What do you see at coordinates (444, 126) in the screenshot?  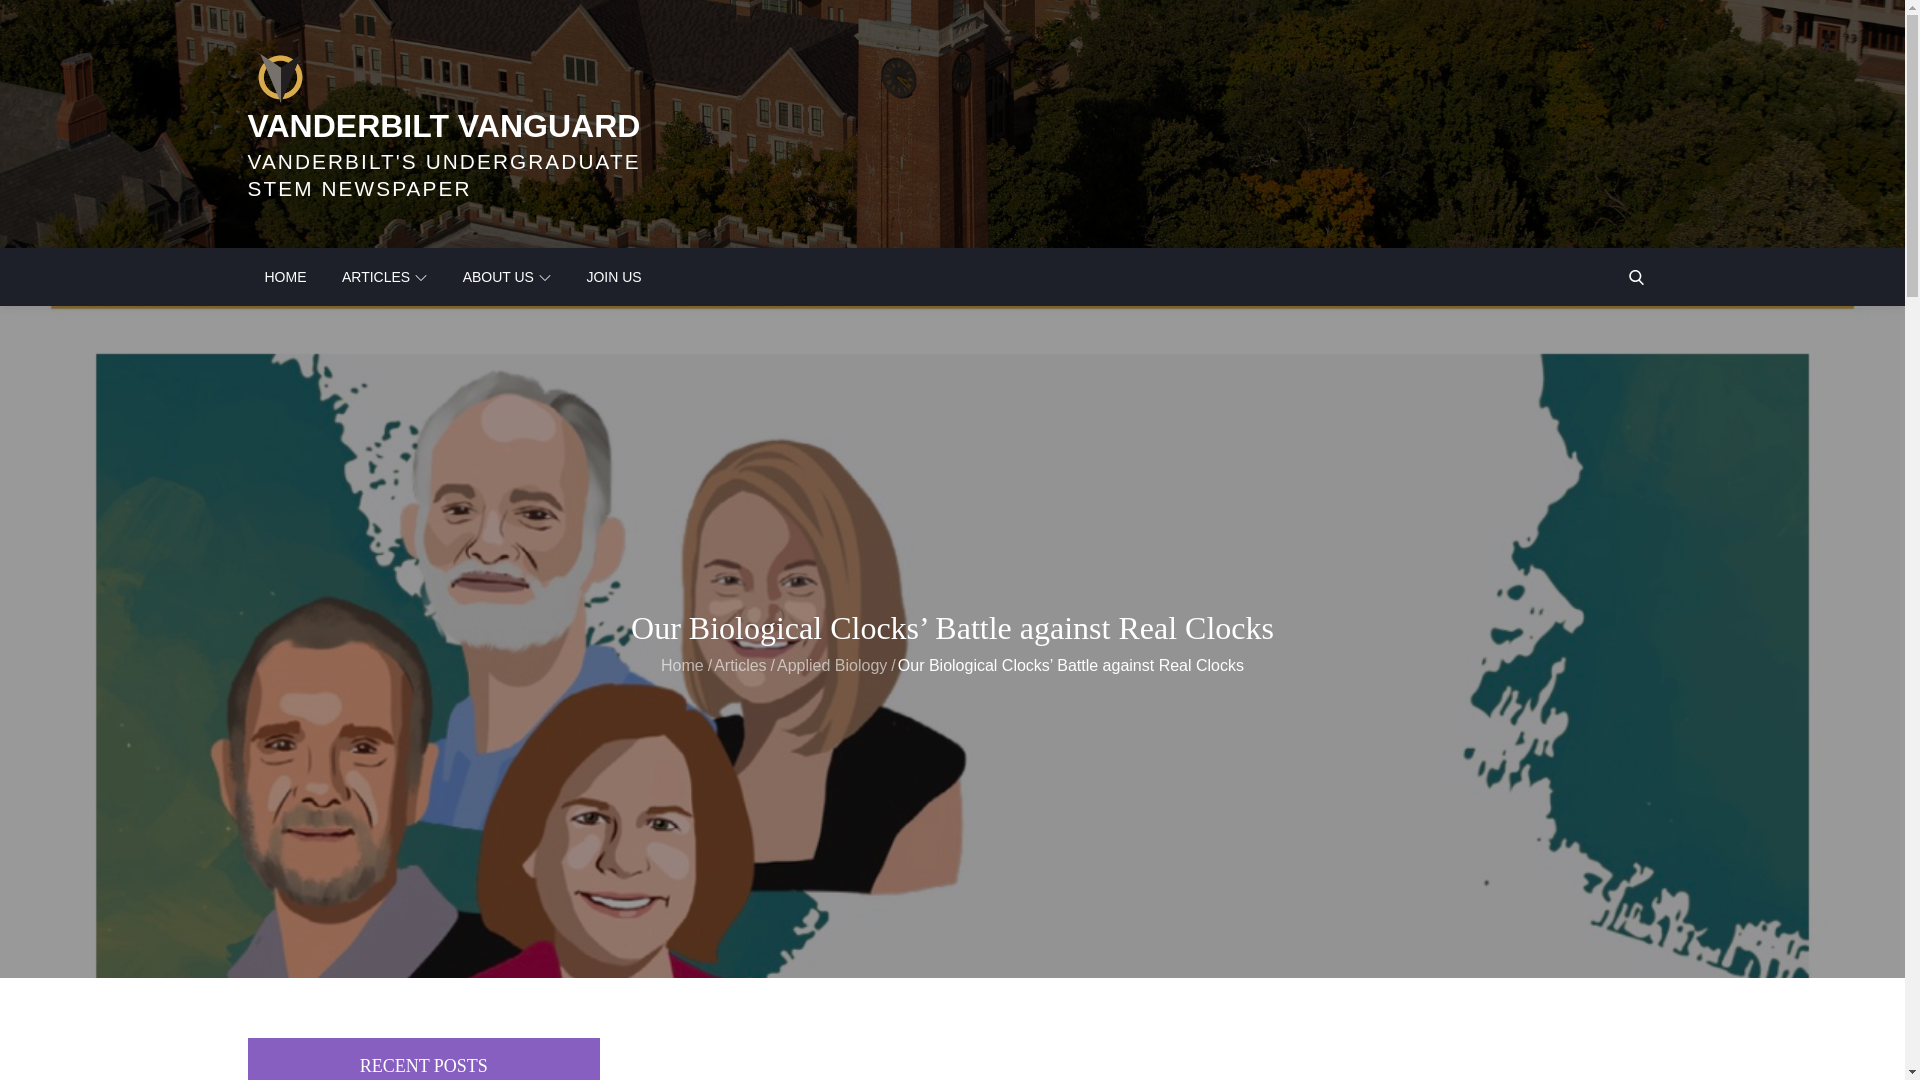 I see `VANDERBILT VANGUARD` at bounding box center [444, 126].